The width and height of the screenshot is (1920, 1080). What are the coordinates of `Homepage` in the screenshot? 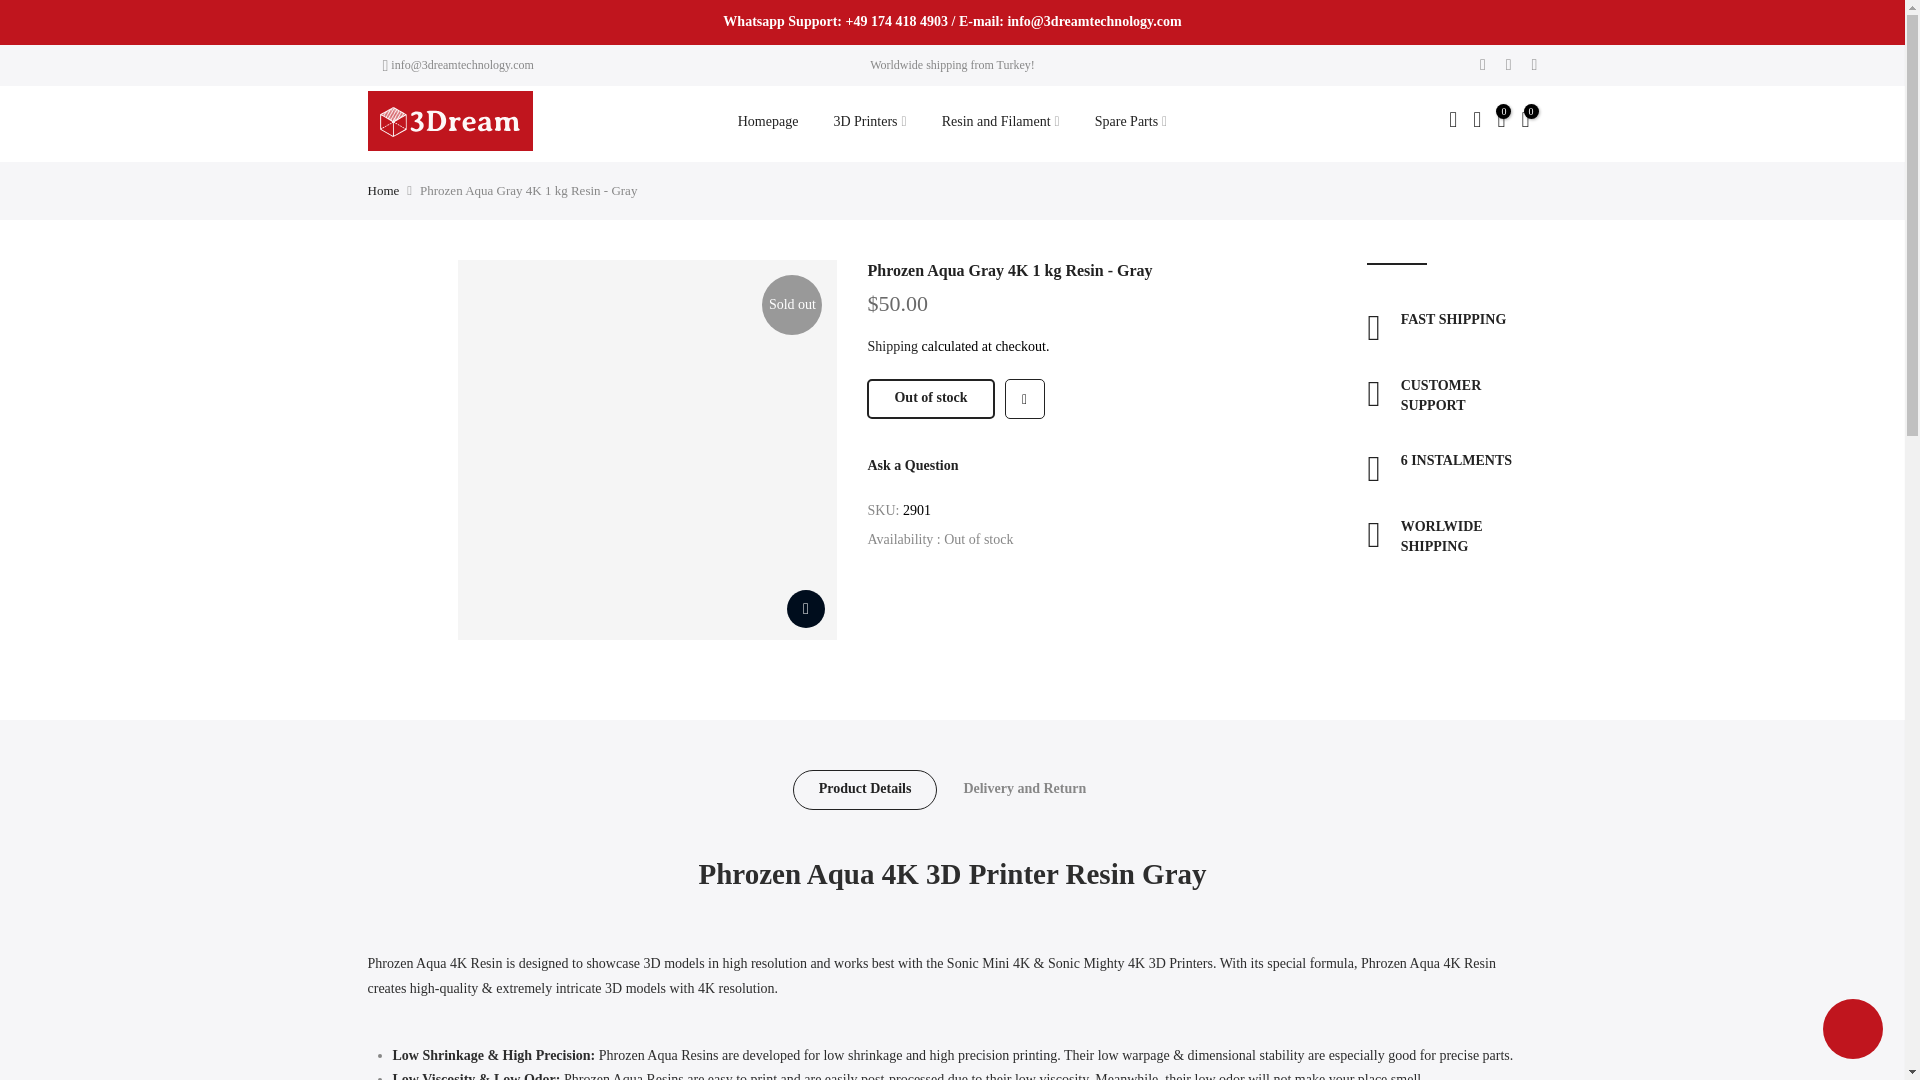 It's located at (768, 122).